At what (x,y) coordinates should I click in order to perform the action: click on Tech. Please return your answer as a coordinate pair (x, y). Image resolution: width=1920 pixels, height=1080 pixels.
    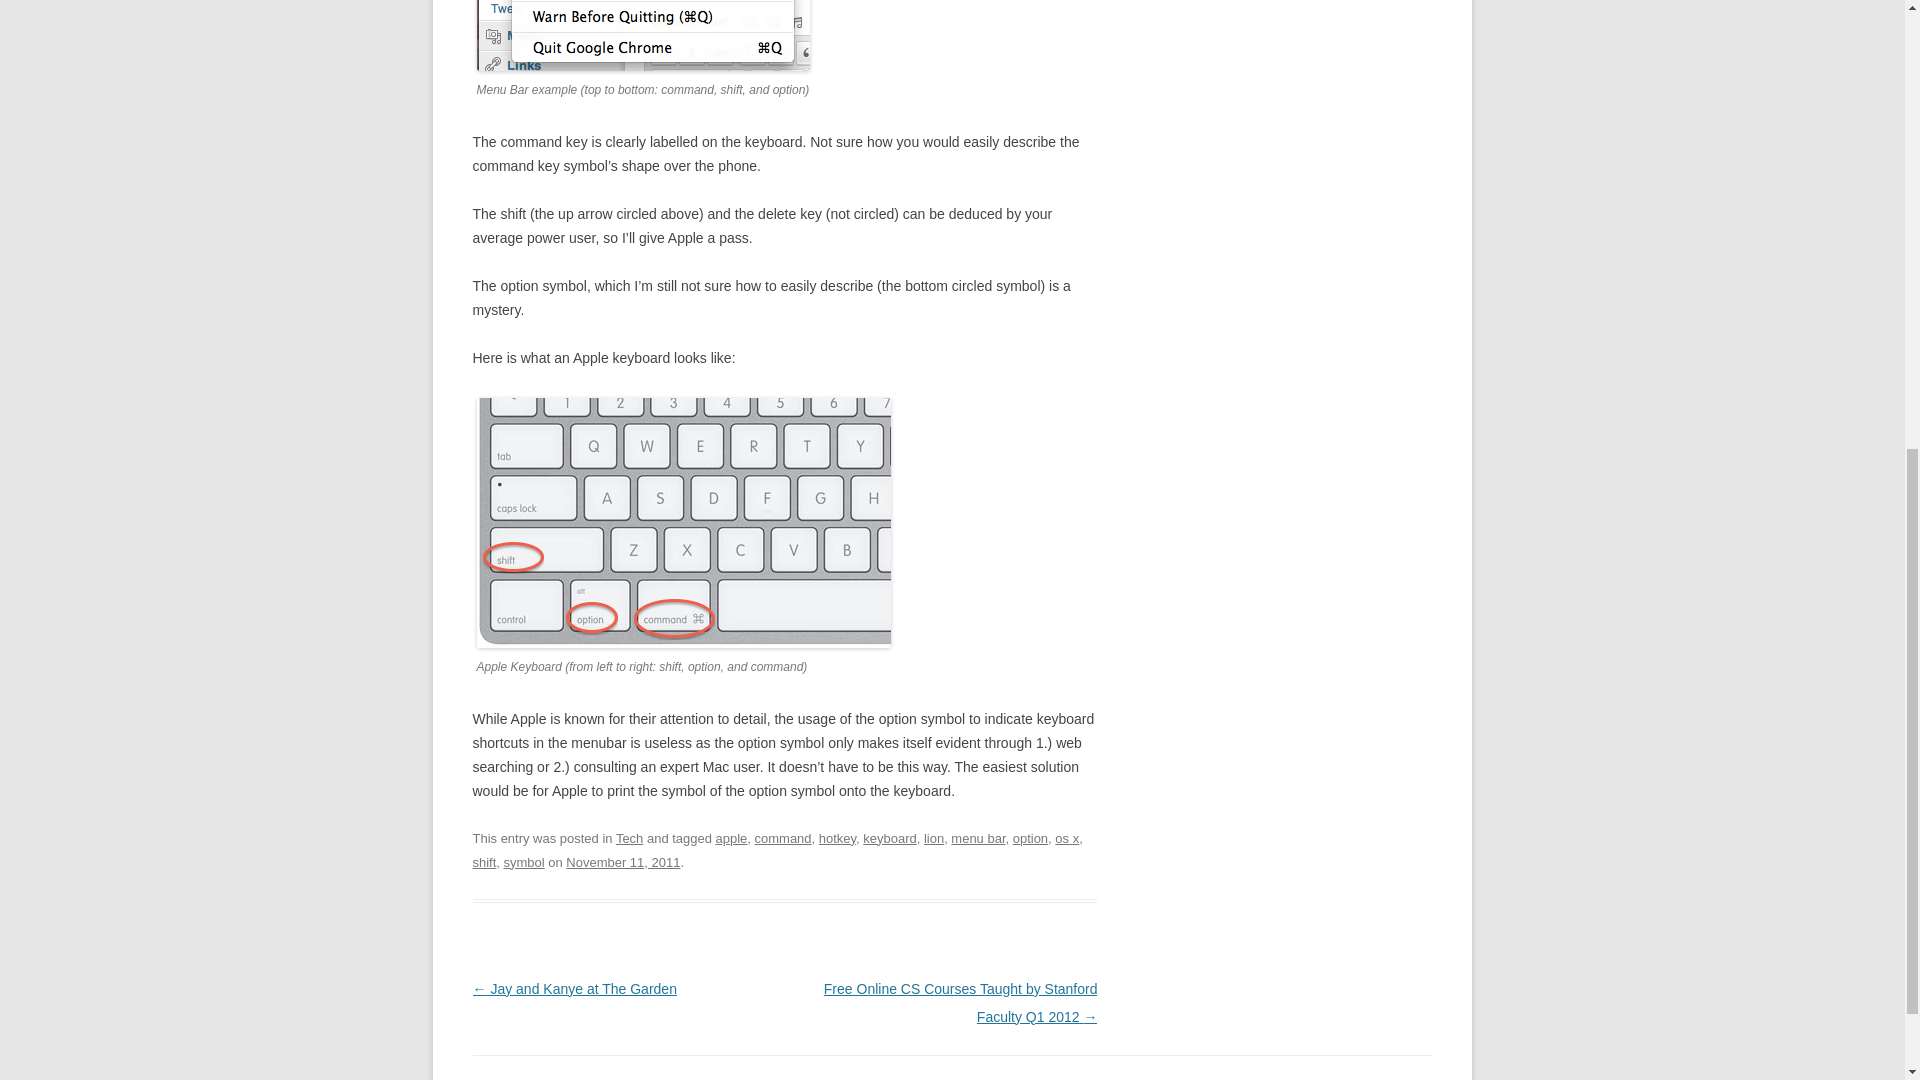
    Looking at the image, I should click on (630, 838).